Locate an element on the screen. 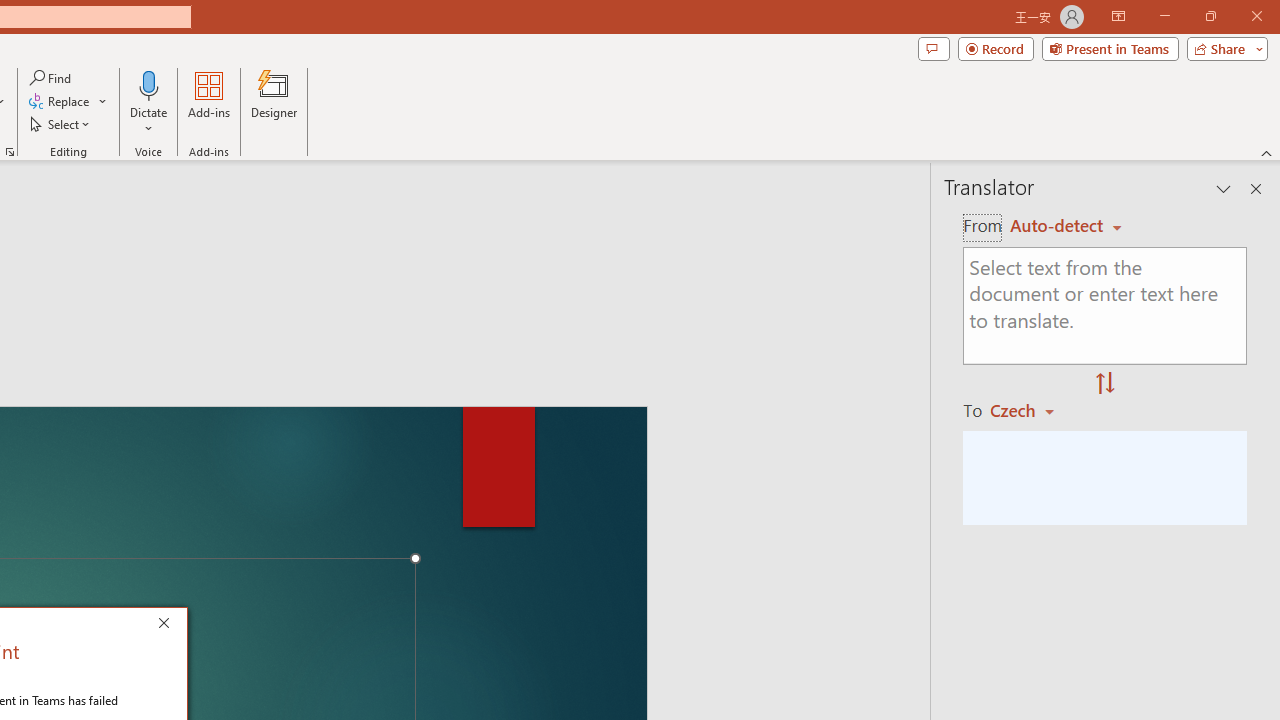 Image resolution: width=1280 pixels, height=720 pixels. Czech is located at coordinates (1030, 410).